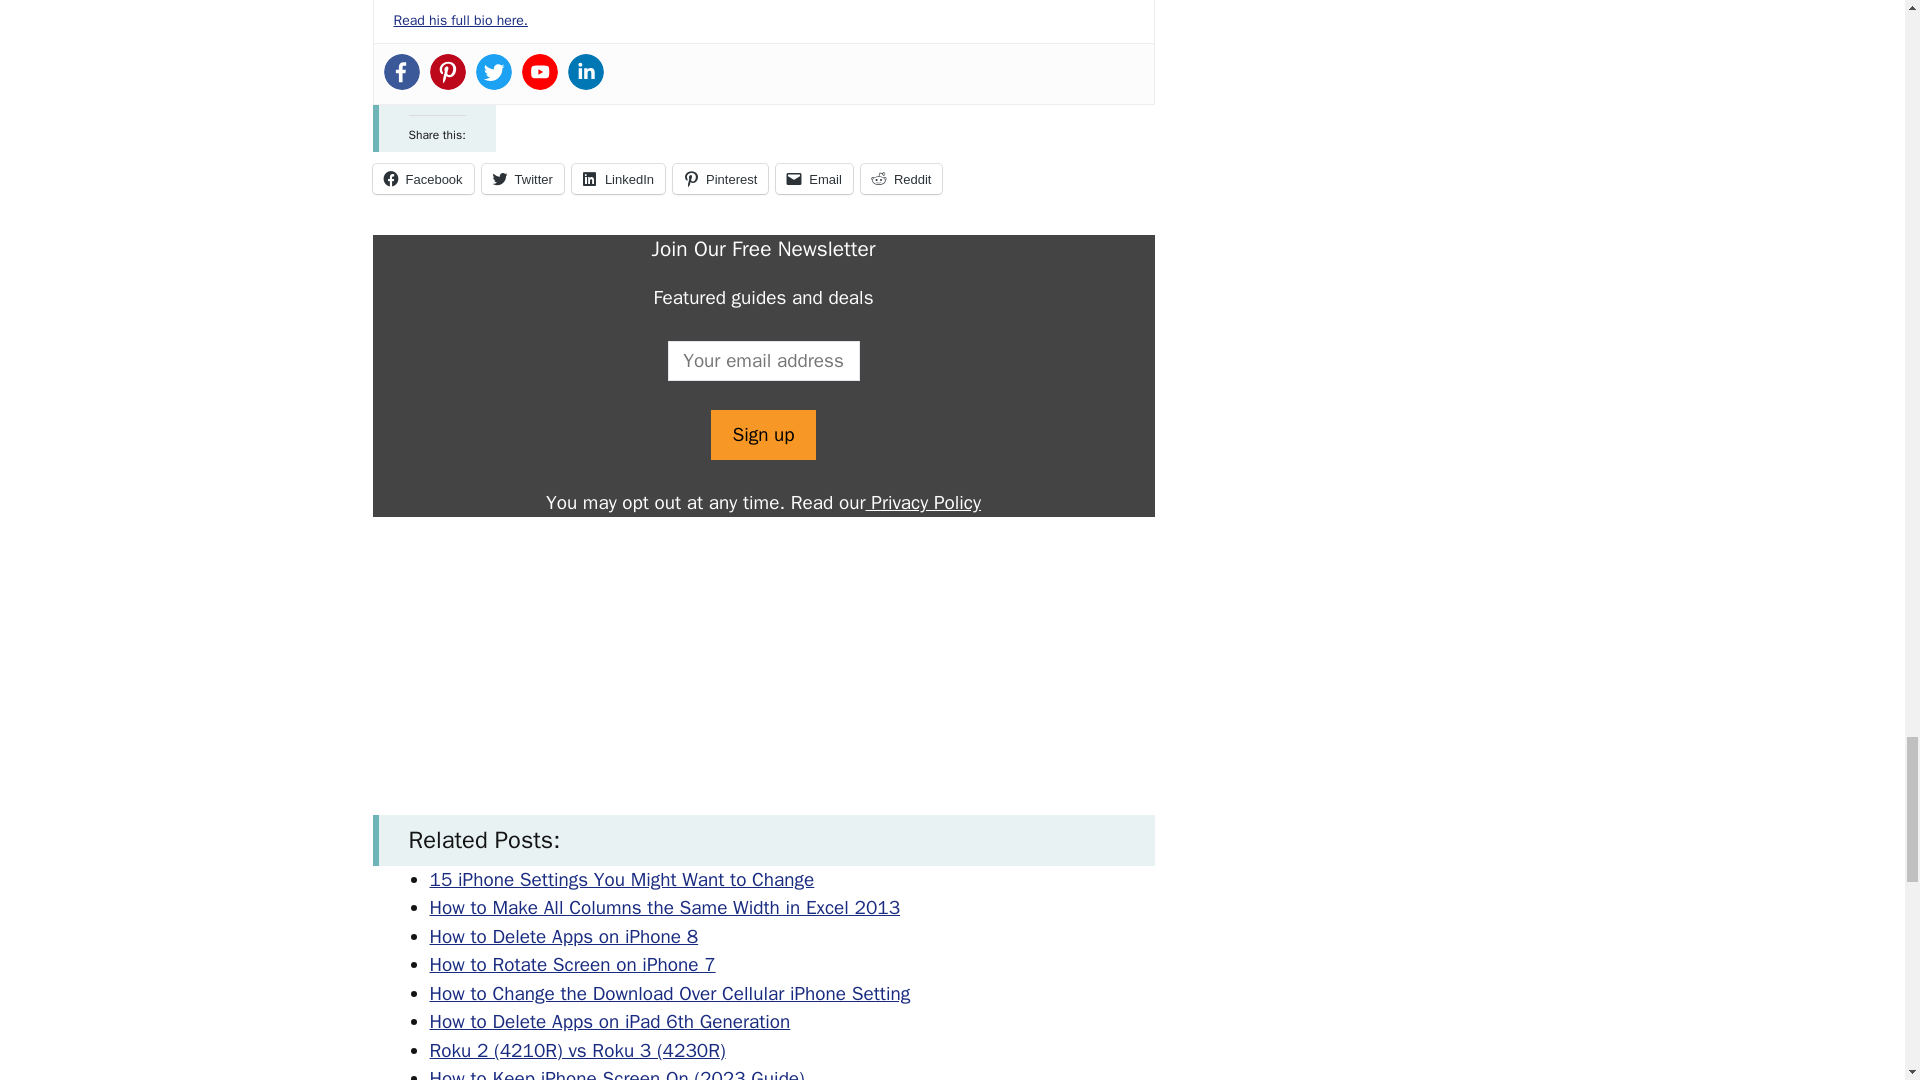  I want to click on LinkedIn, so click(618, 179).